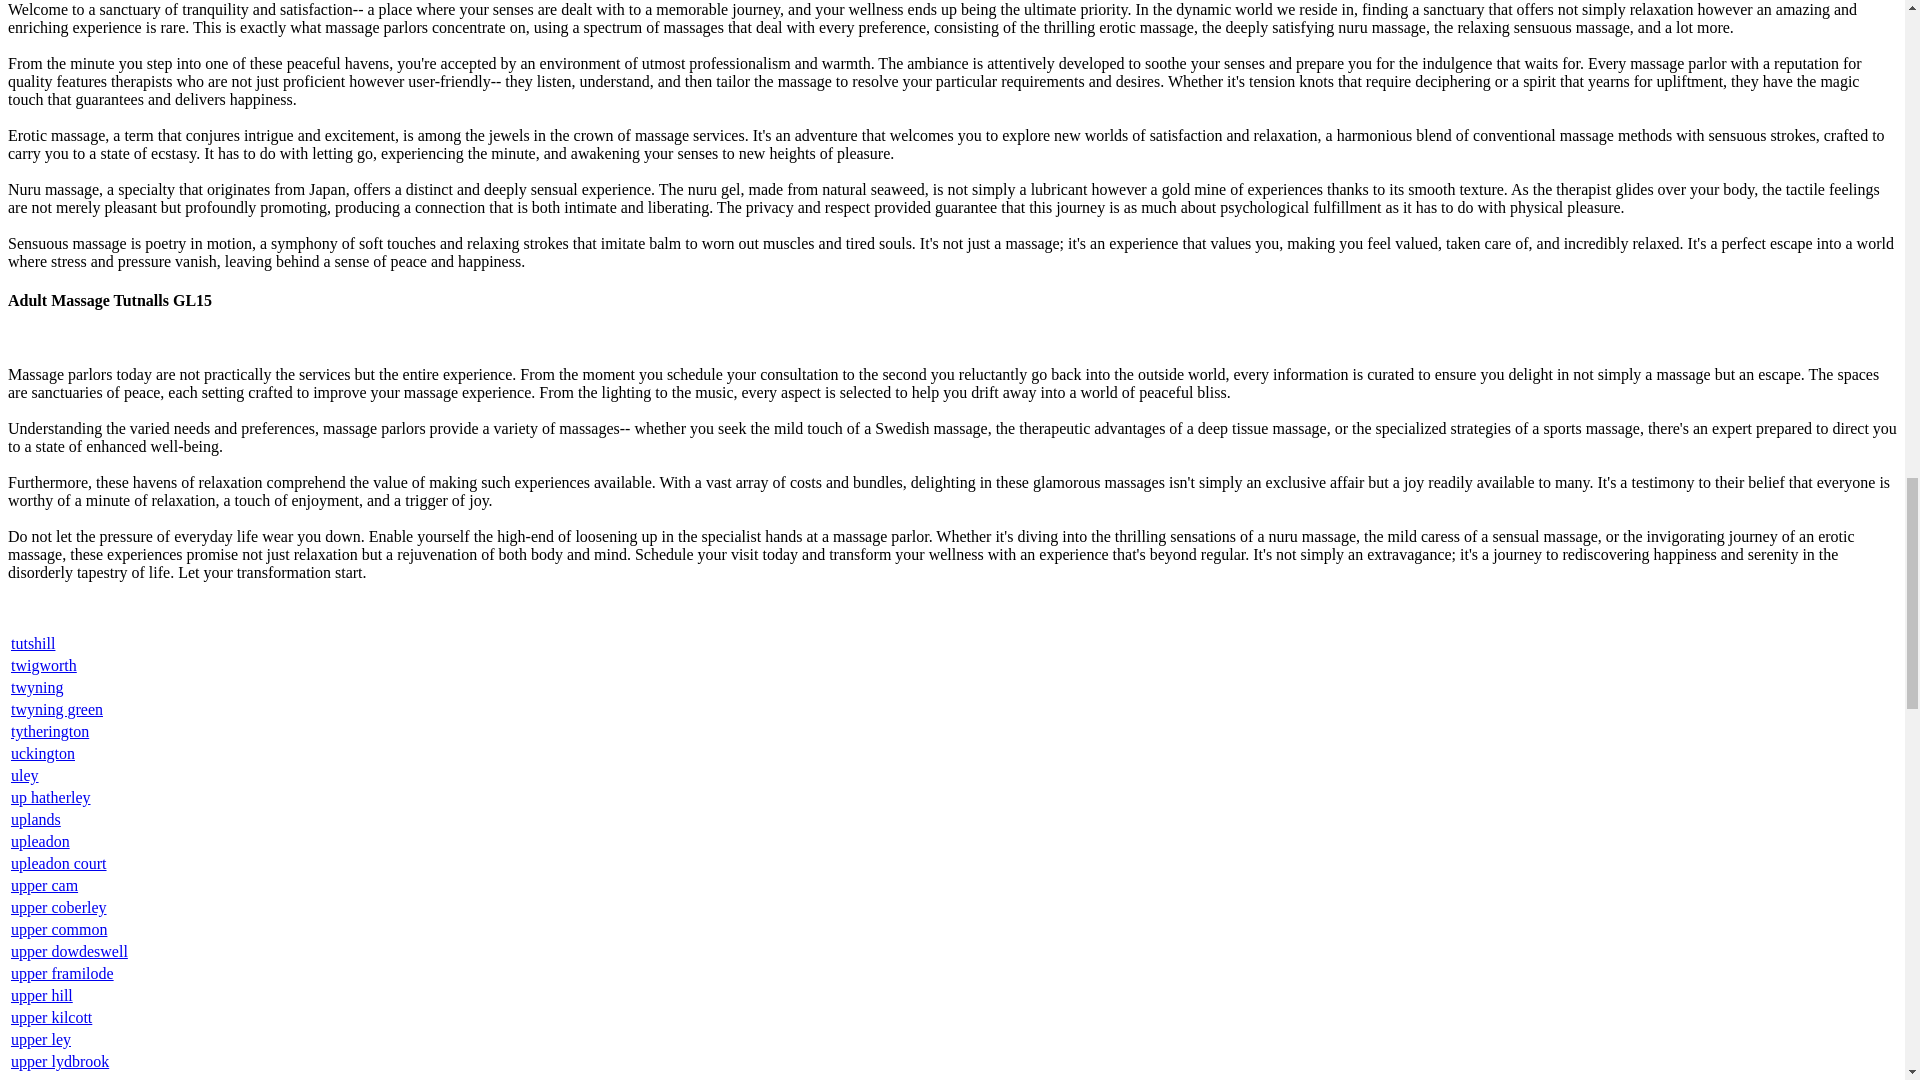 The width and height of the screenshot is (1920, 1080). Describe the element at coordinates (50, 797) in the screenshot. I see `up hatherley` at that location.